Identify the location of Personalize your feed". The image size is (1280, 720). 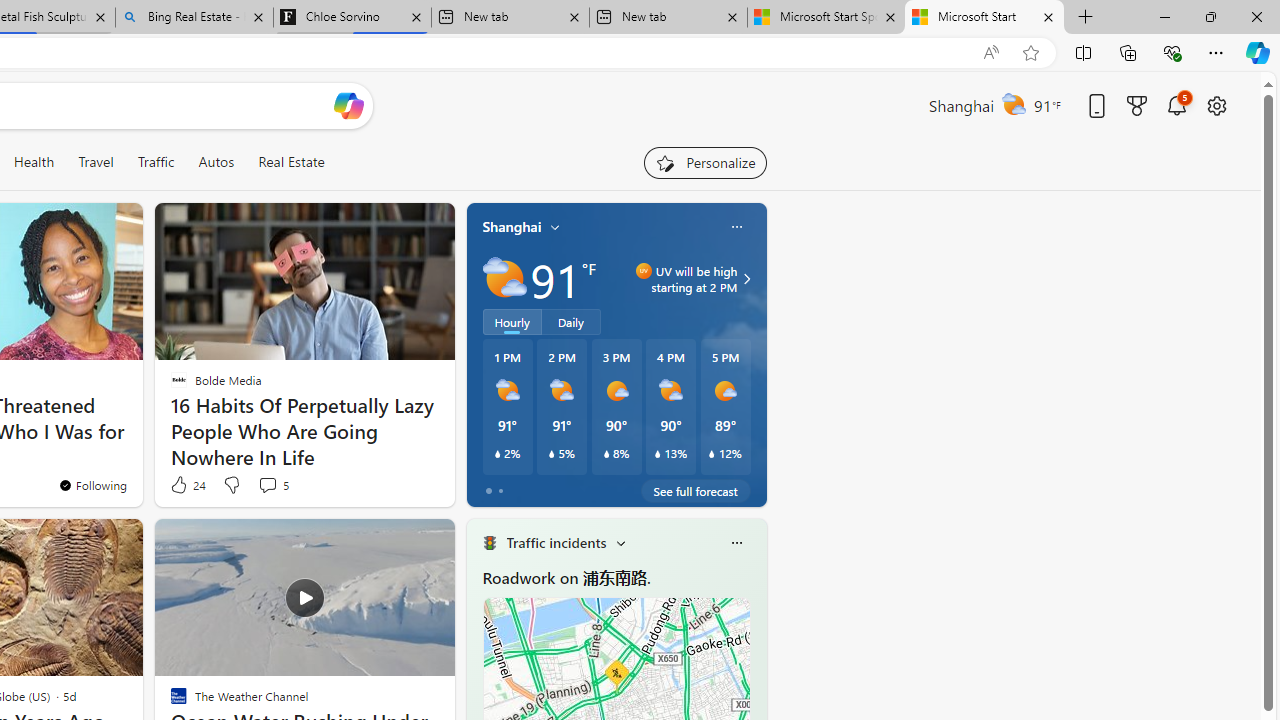
(704, 162).